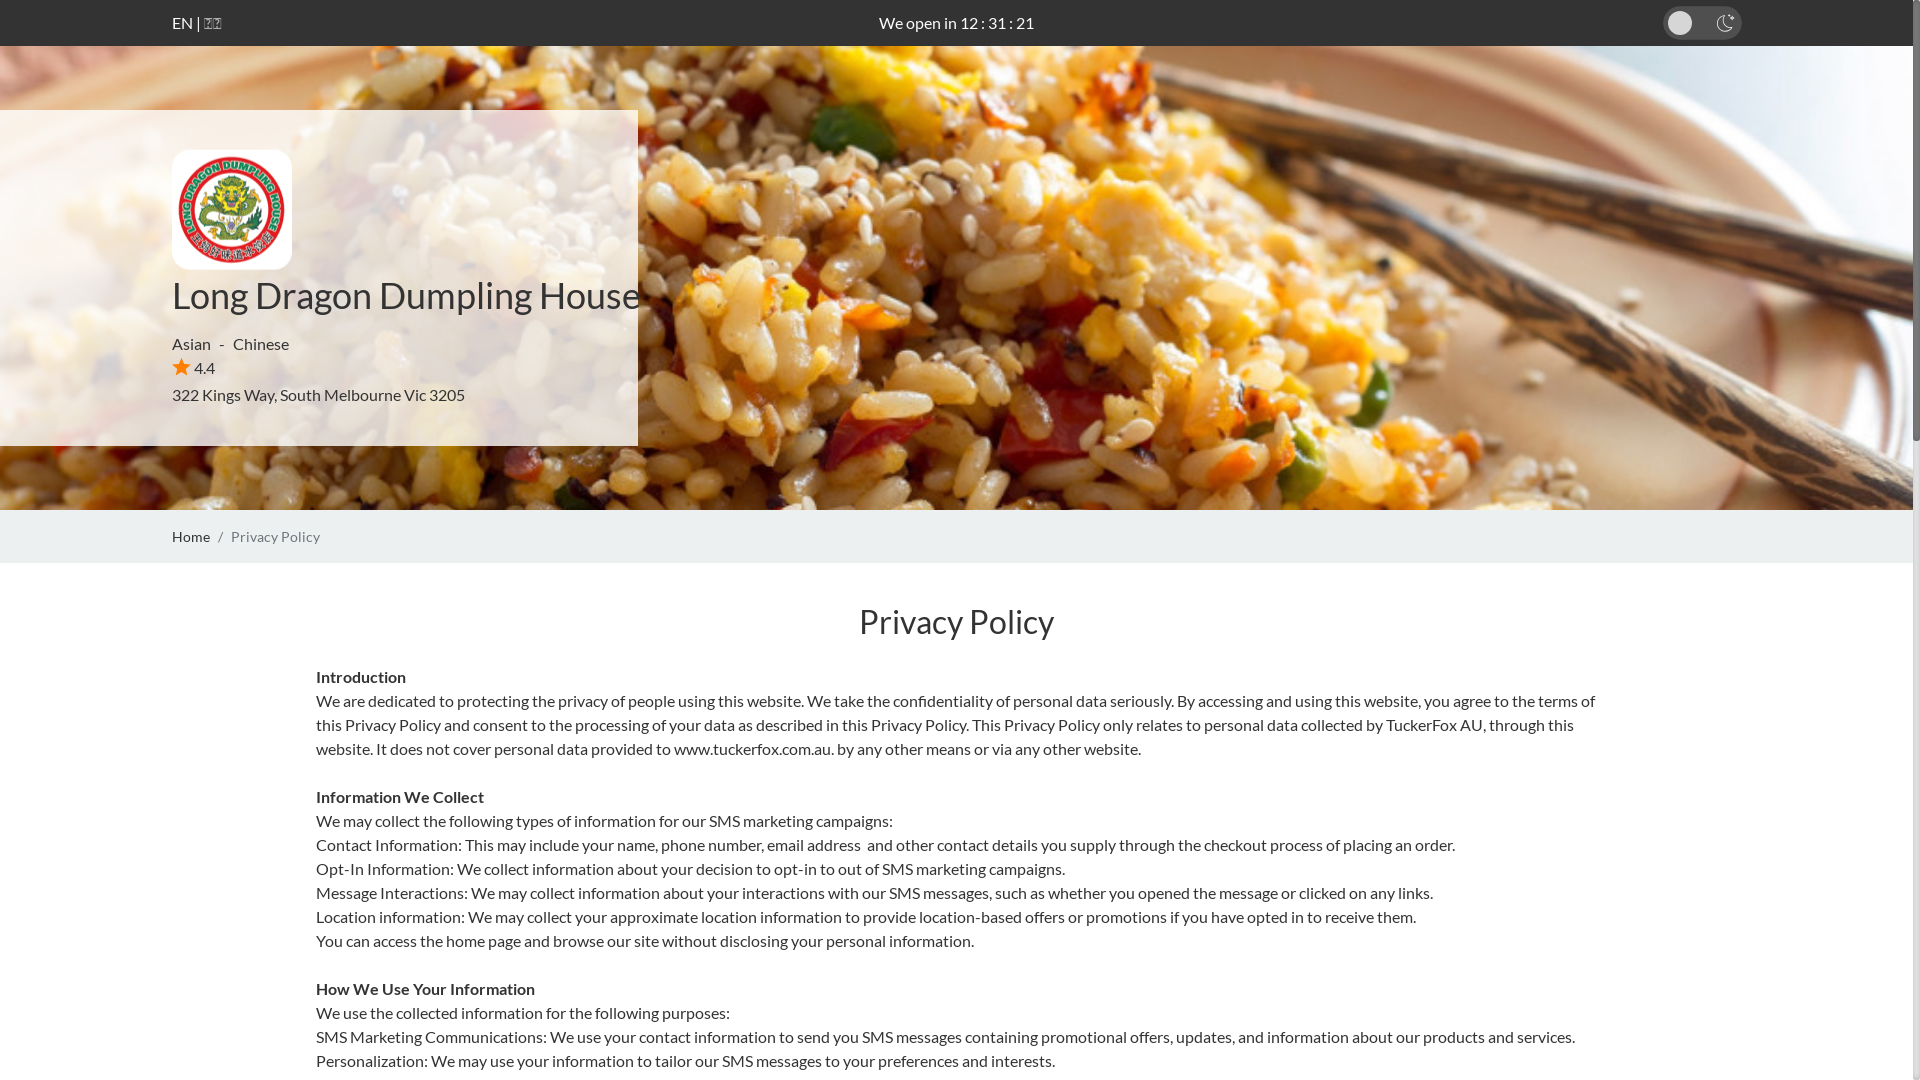 The image size is (1920, 1080). I want to click on EN, so click(182, 22).